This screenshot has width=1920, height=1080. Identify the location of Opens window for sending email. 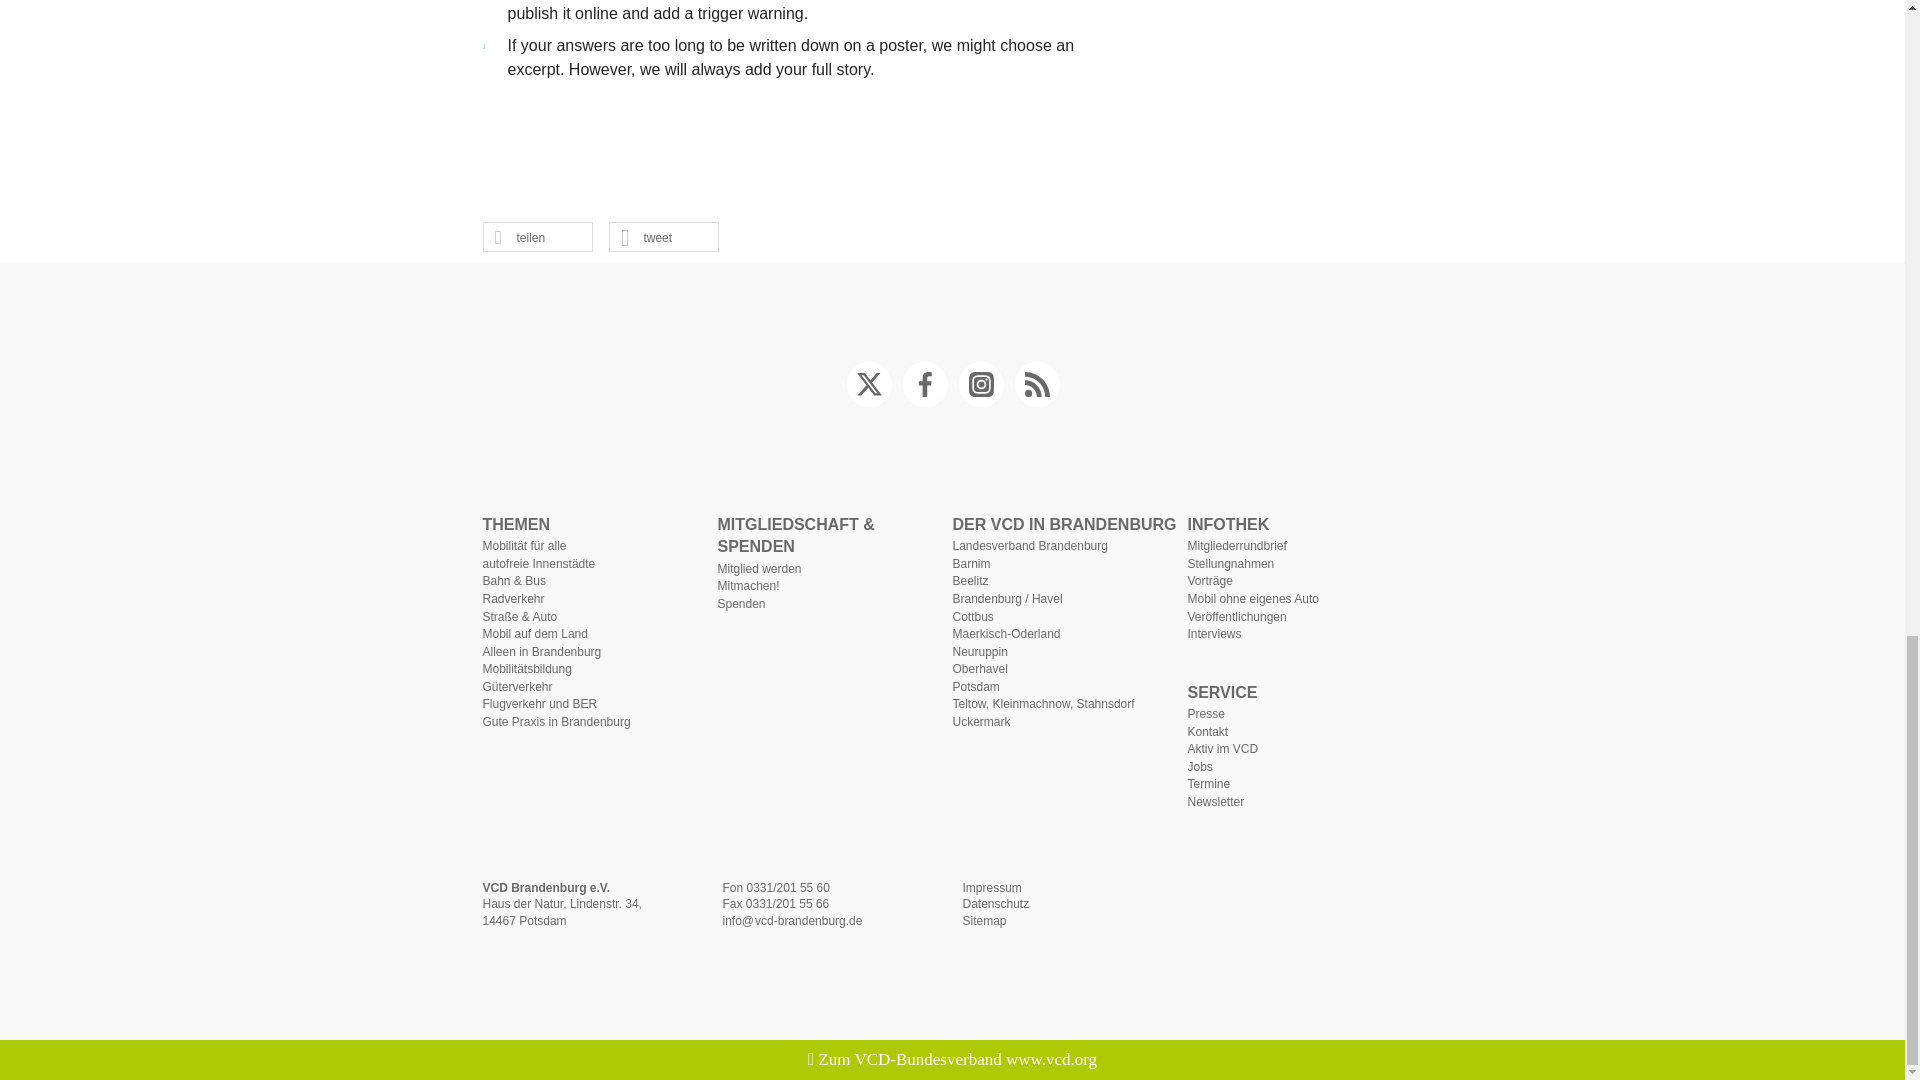
(792, 920).